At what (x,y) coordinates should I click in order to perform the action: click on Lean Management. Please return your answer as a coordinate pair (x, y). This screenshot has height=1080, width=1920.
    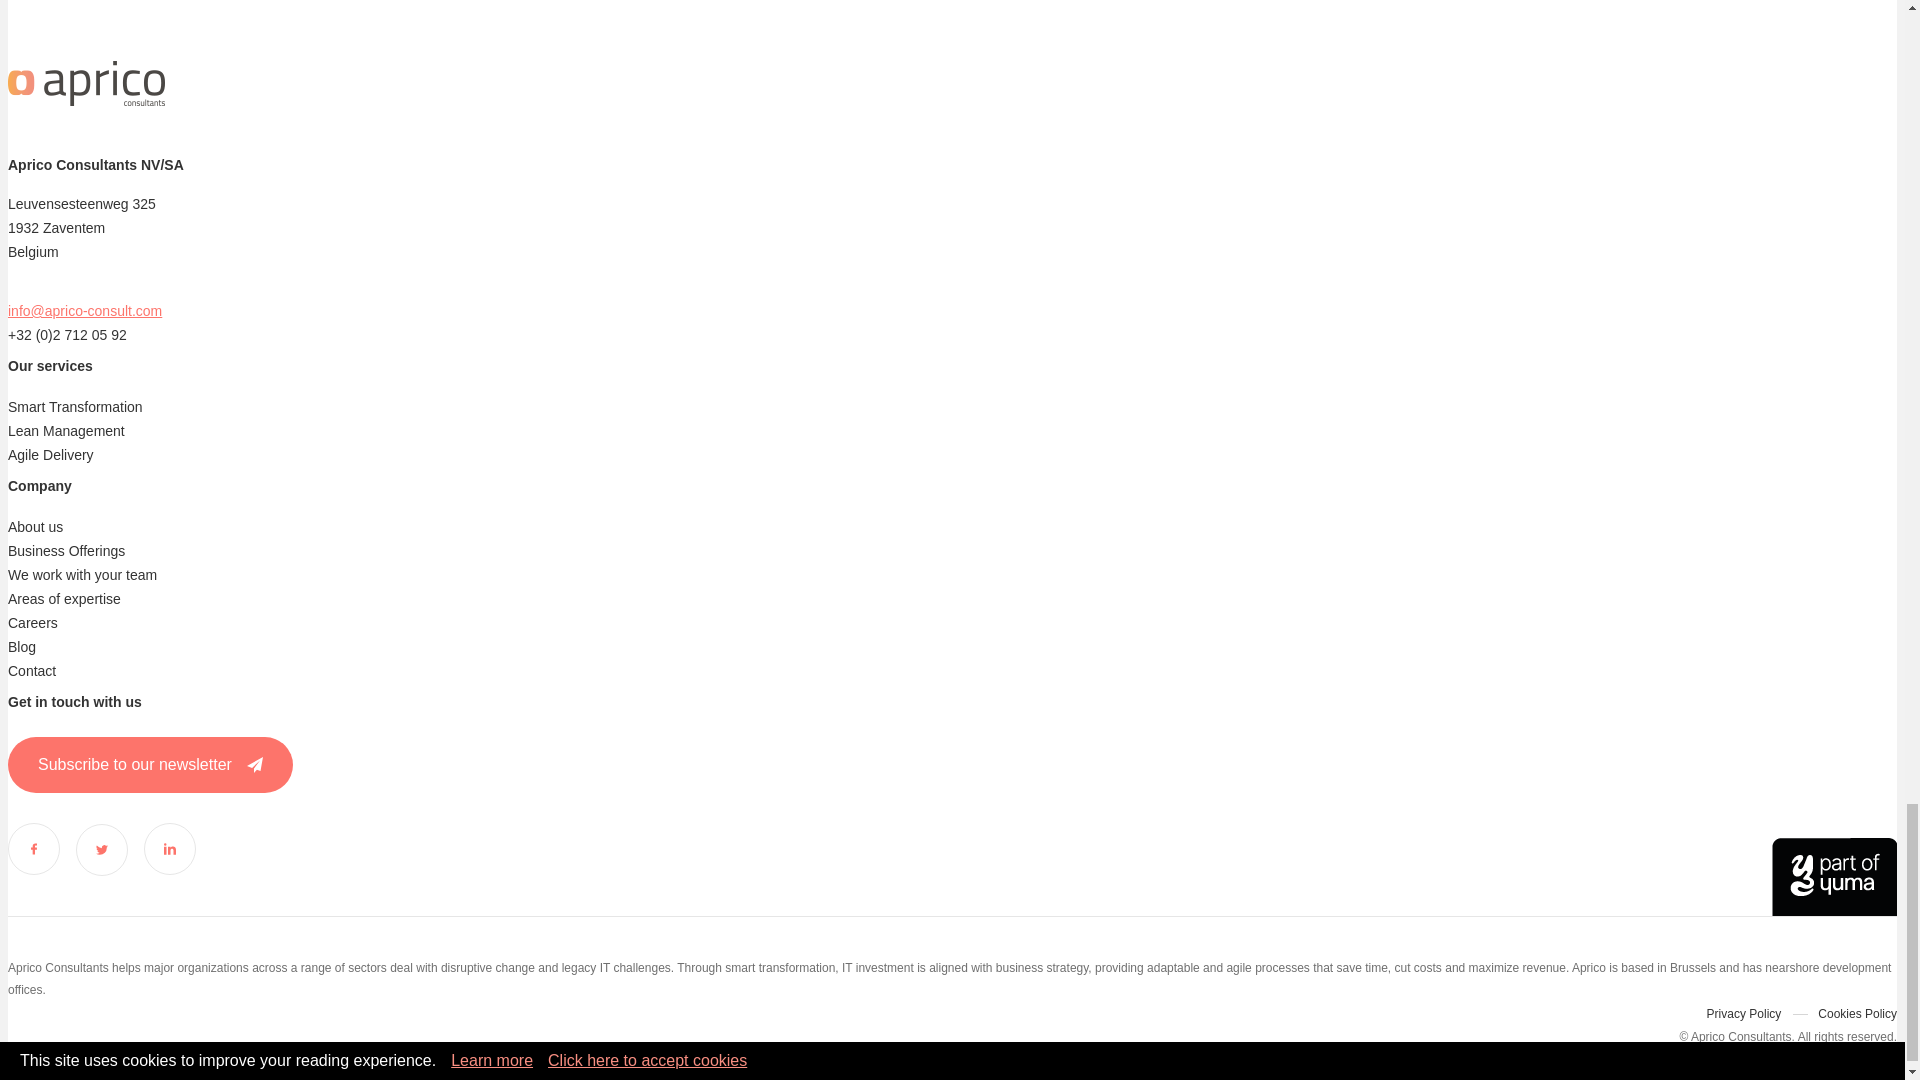
    Looking at the image, I should click on (66, 430).